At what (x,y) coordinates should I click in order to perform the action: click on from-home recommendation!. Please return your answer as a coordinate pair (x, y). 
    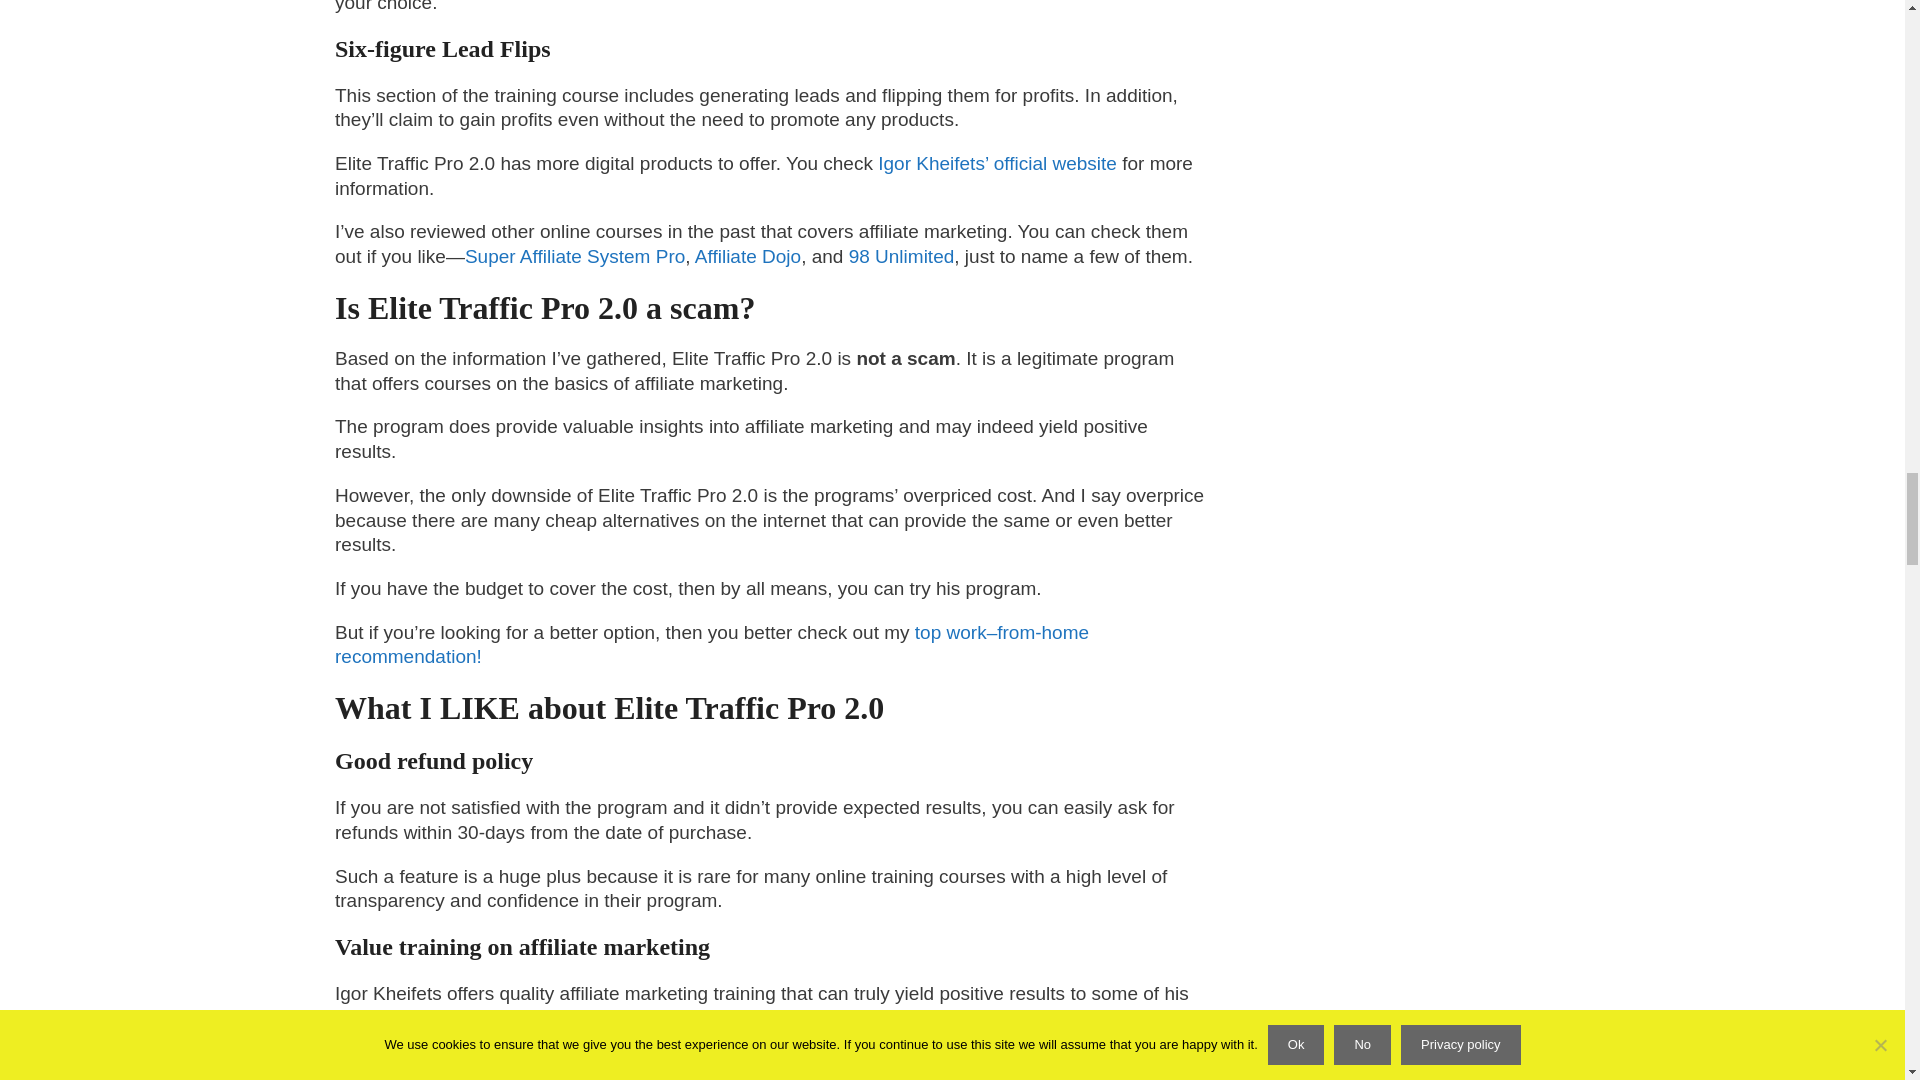
    Looking at the image, I should click on (711, 645).